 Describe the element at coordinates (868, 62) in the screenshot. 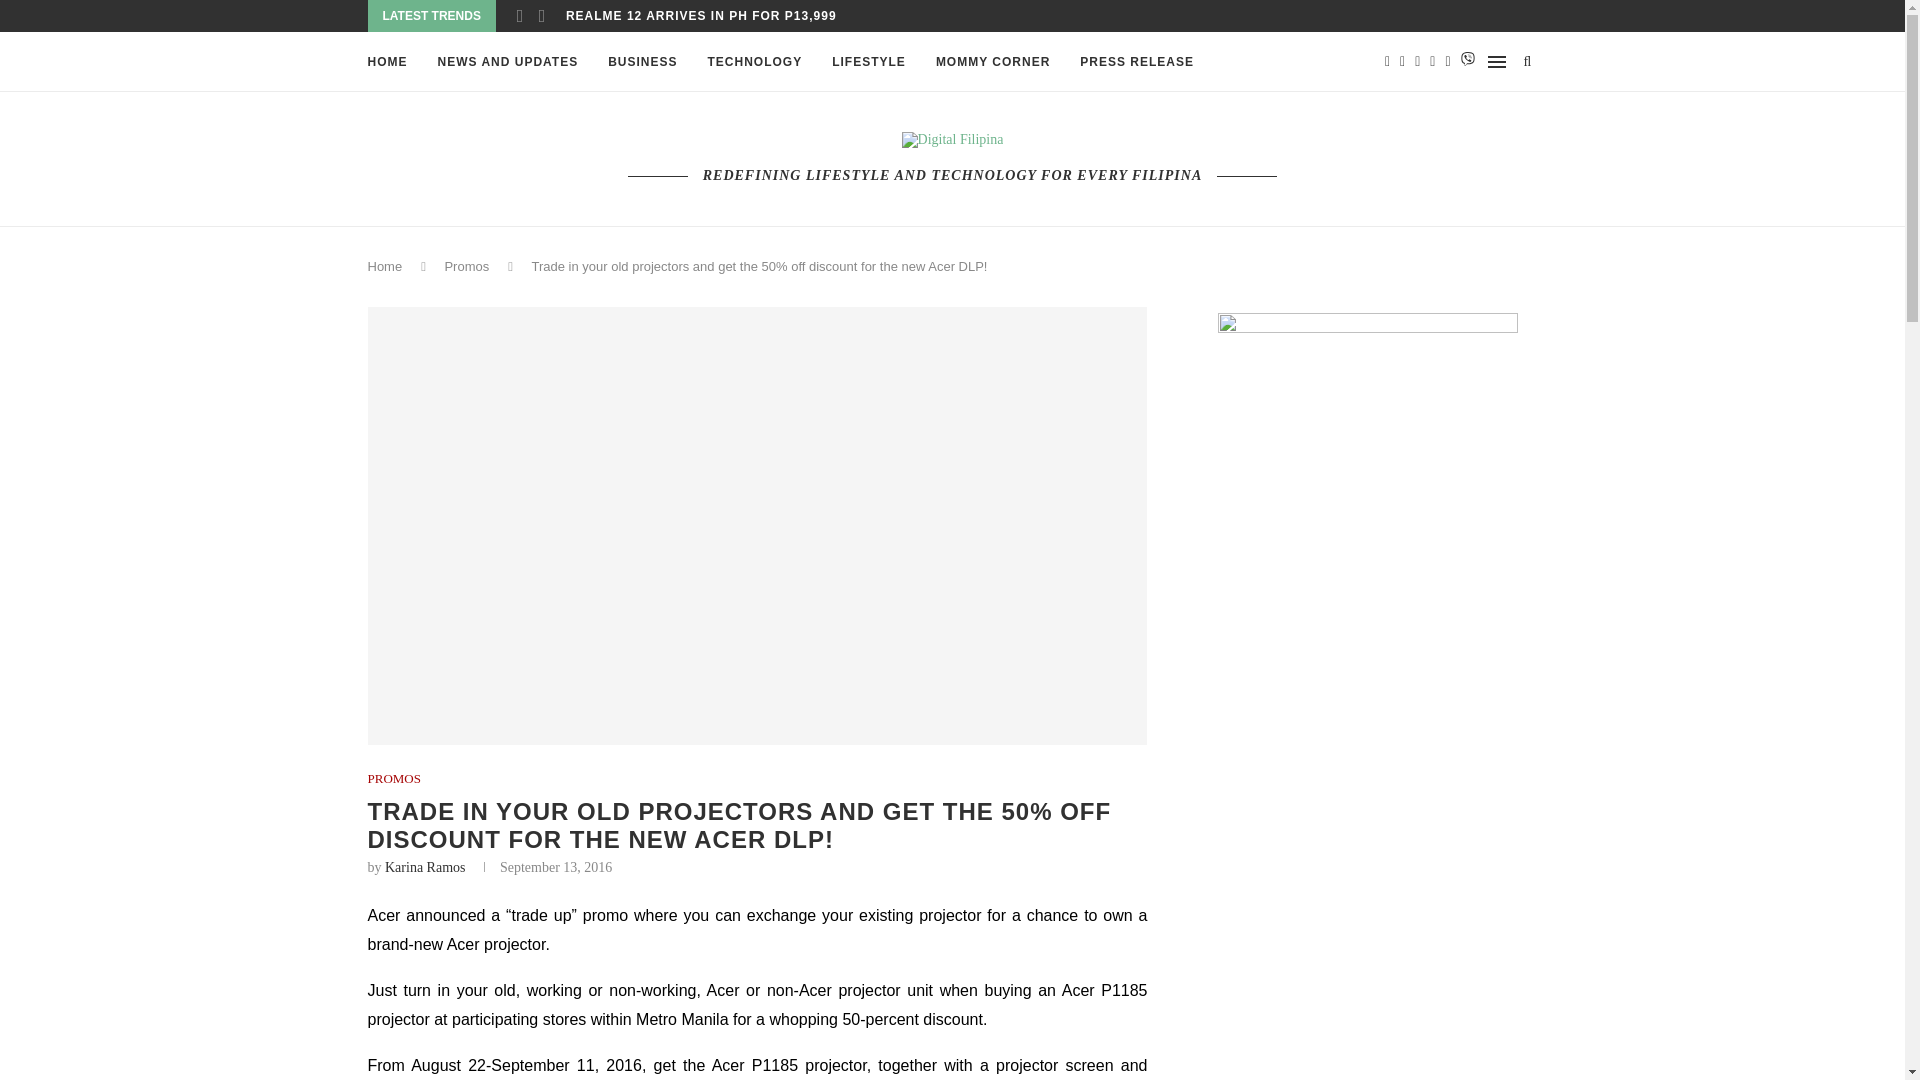

I see `LIFESTYLE` at that location.